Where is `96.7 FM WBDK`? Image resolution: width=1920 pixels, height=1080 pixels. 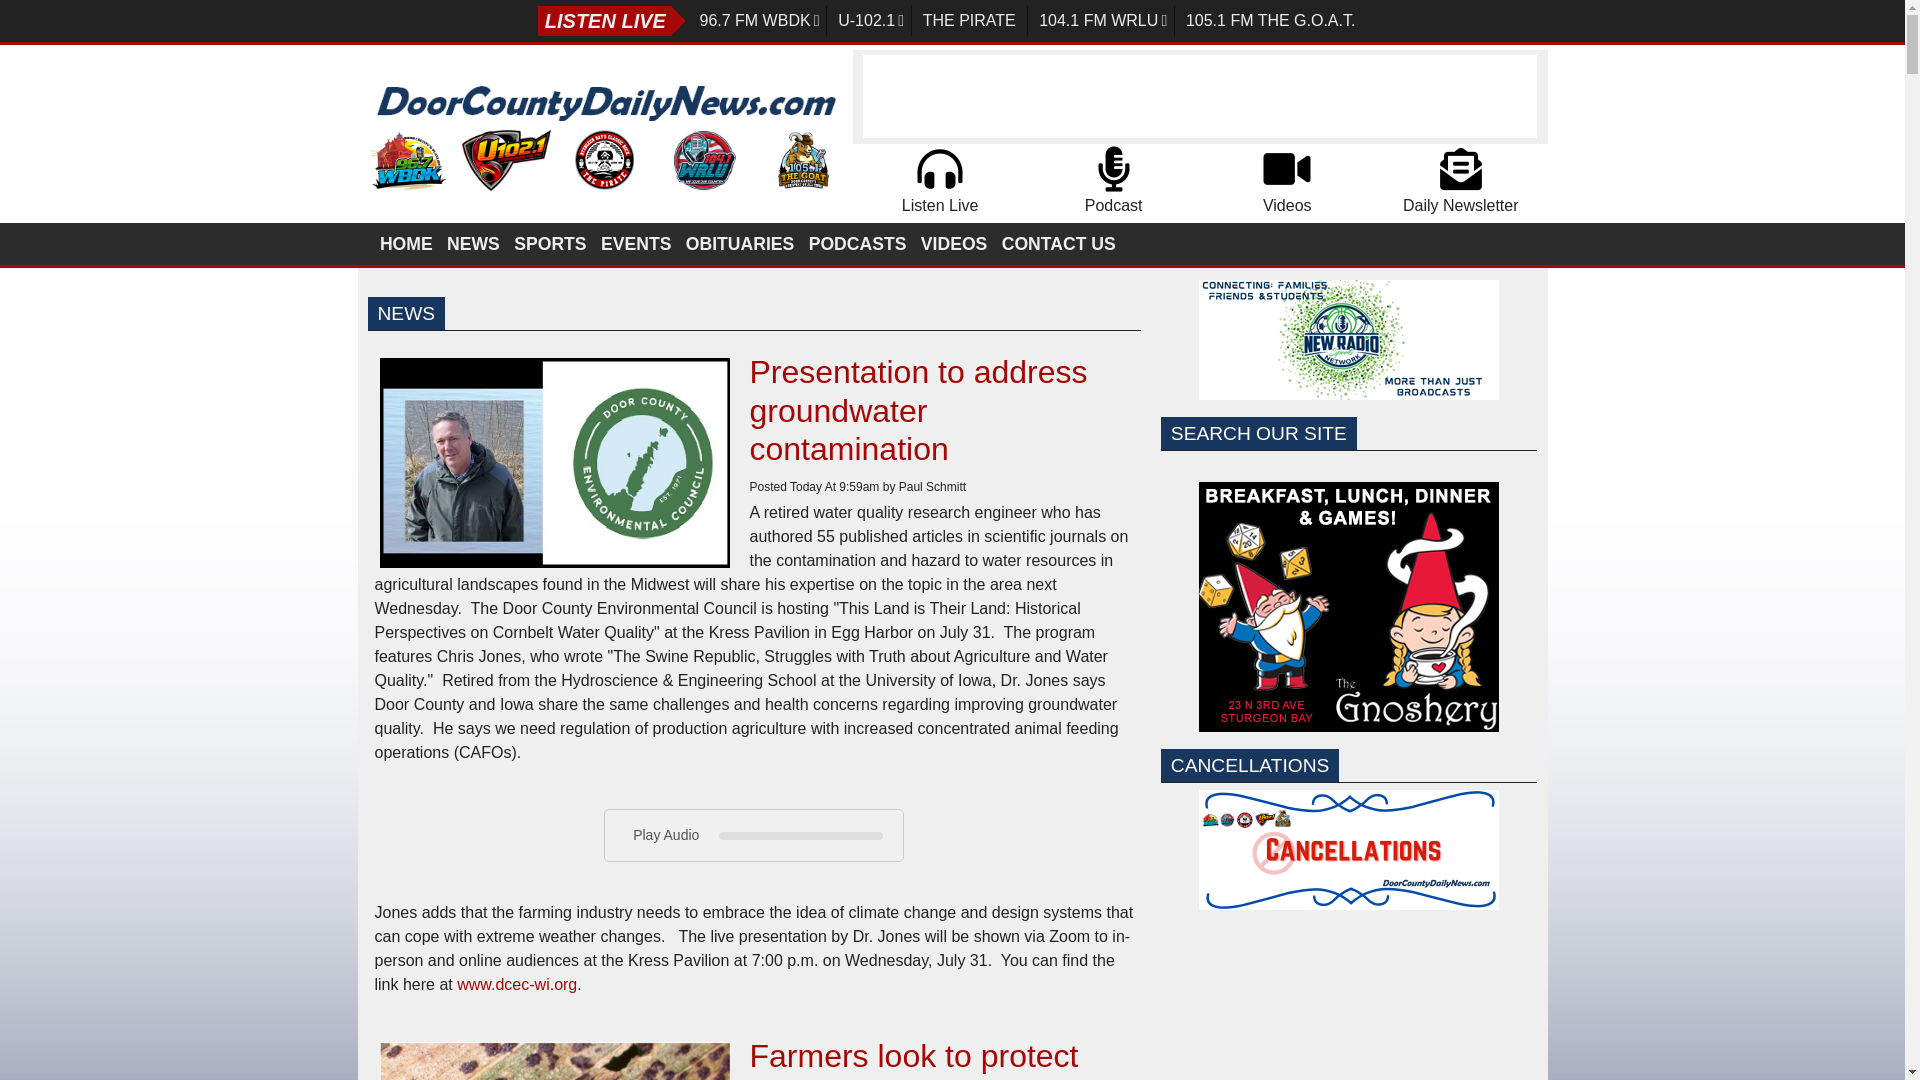
96.7 FM WBDK is located at coordinates (760, 20).